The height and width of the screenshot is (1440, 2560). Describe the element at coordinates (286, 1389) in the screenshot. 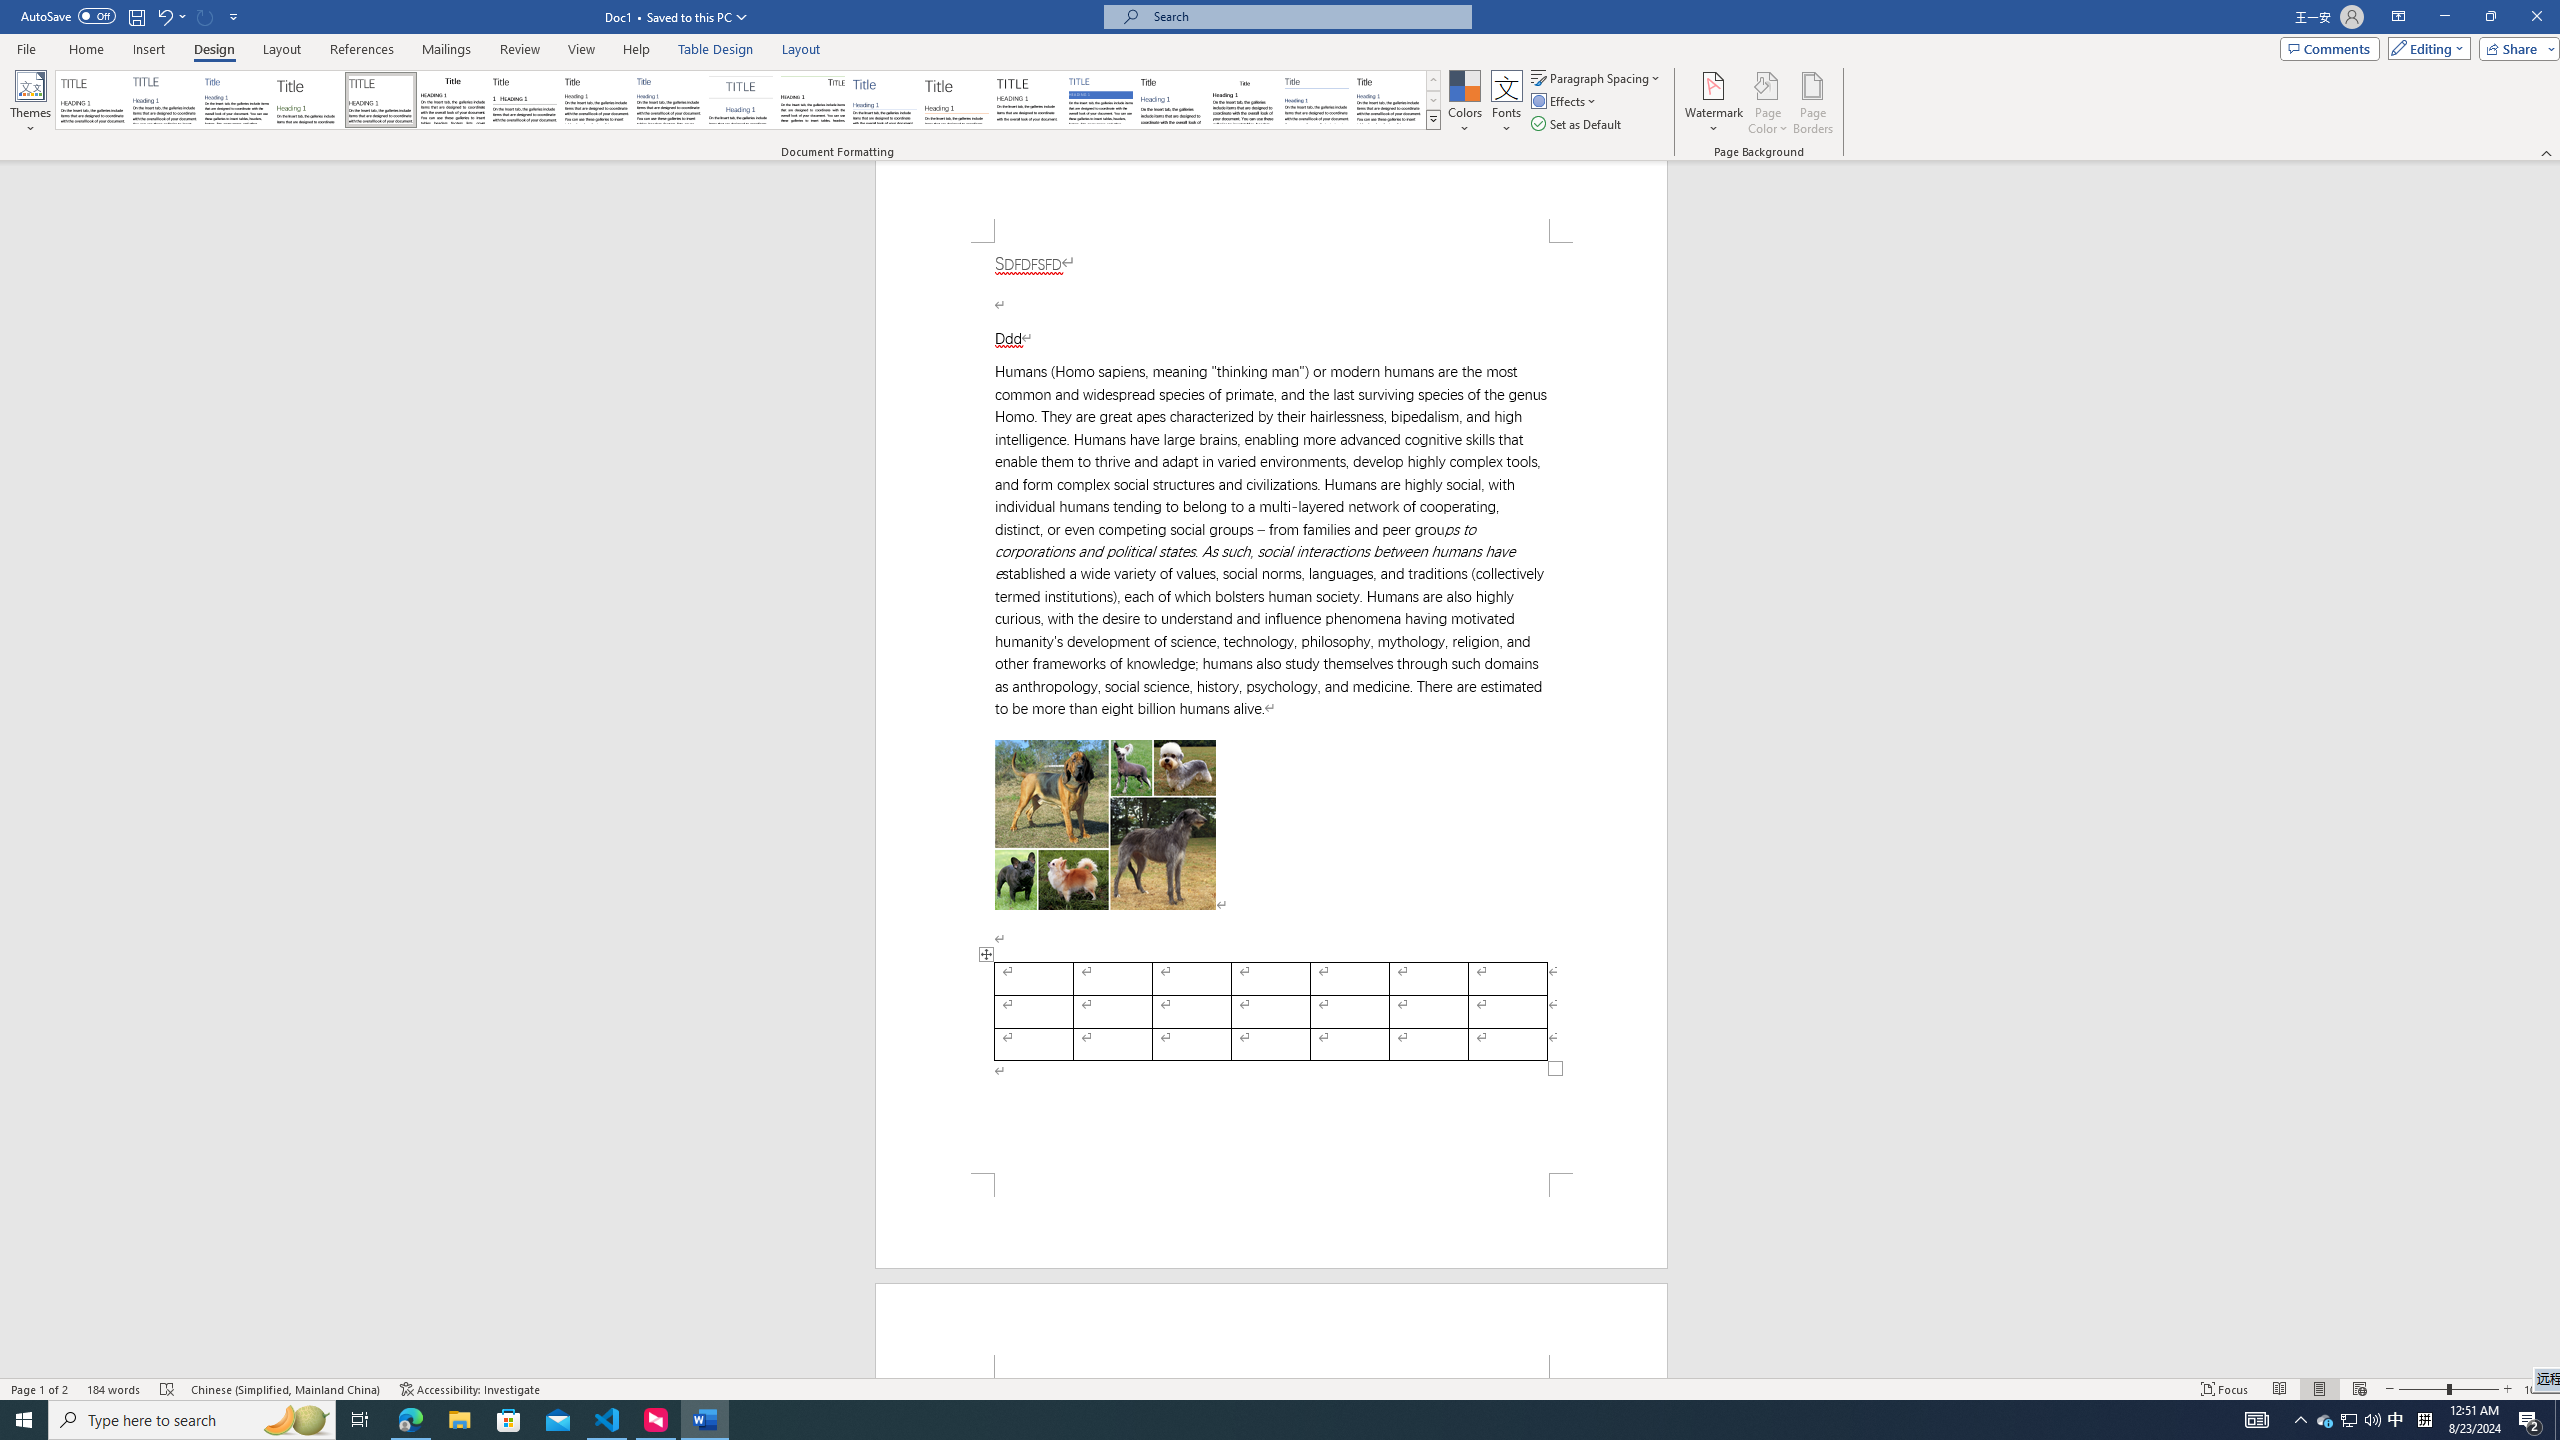

I see `Language Chinese (Simplified, Mainland China)` at that location.